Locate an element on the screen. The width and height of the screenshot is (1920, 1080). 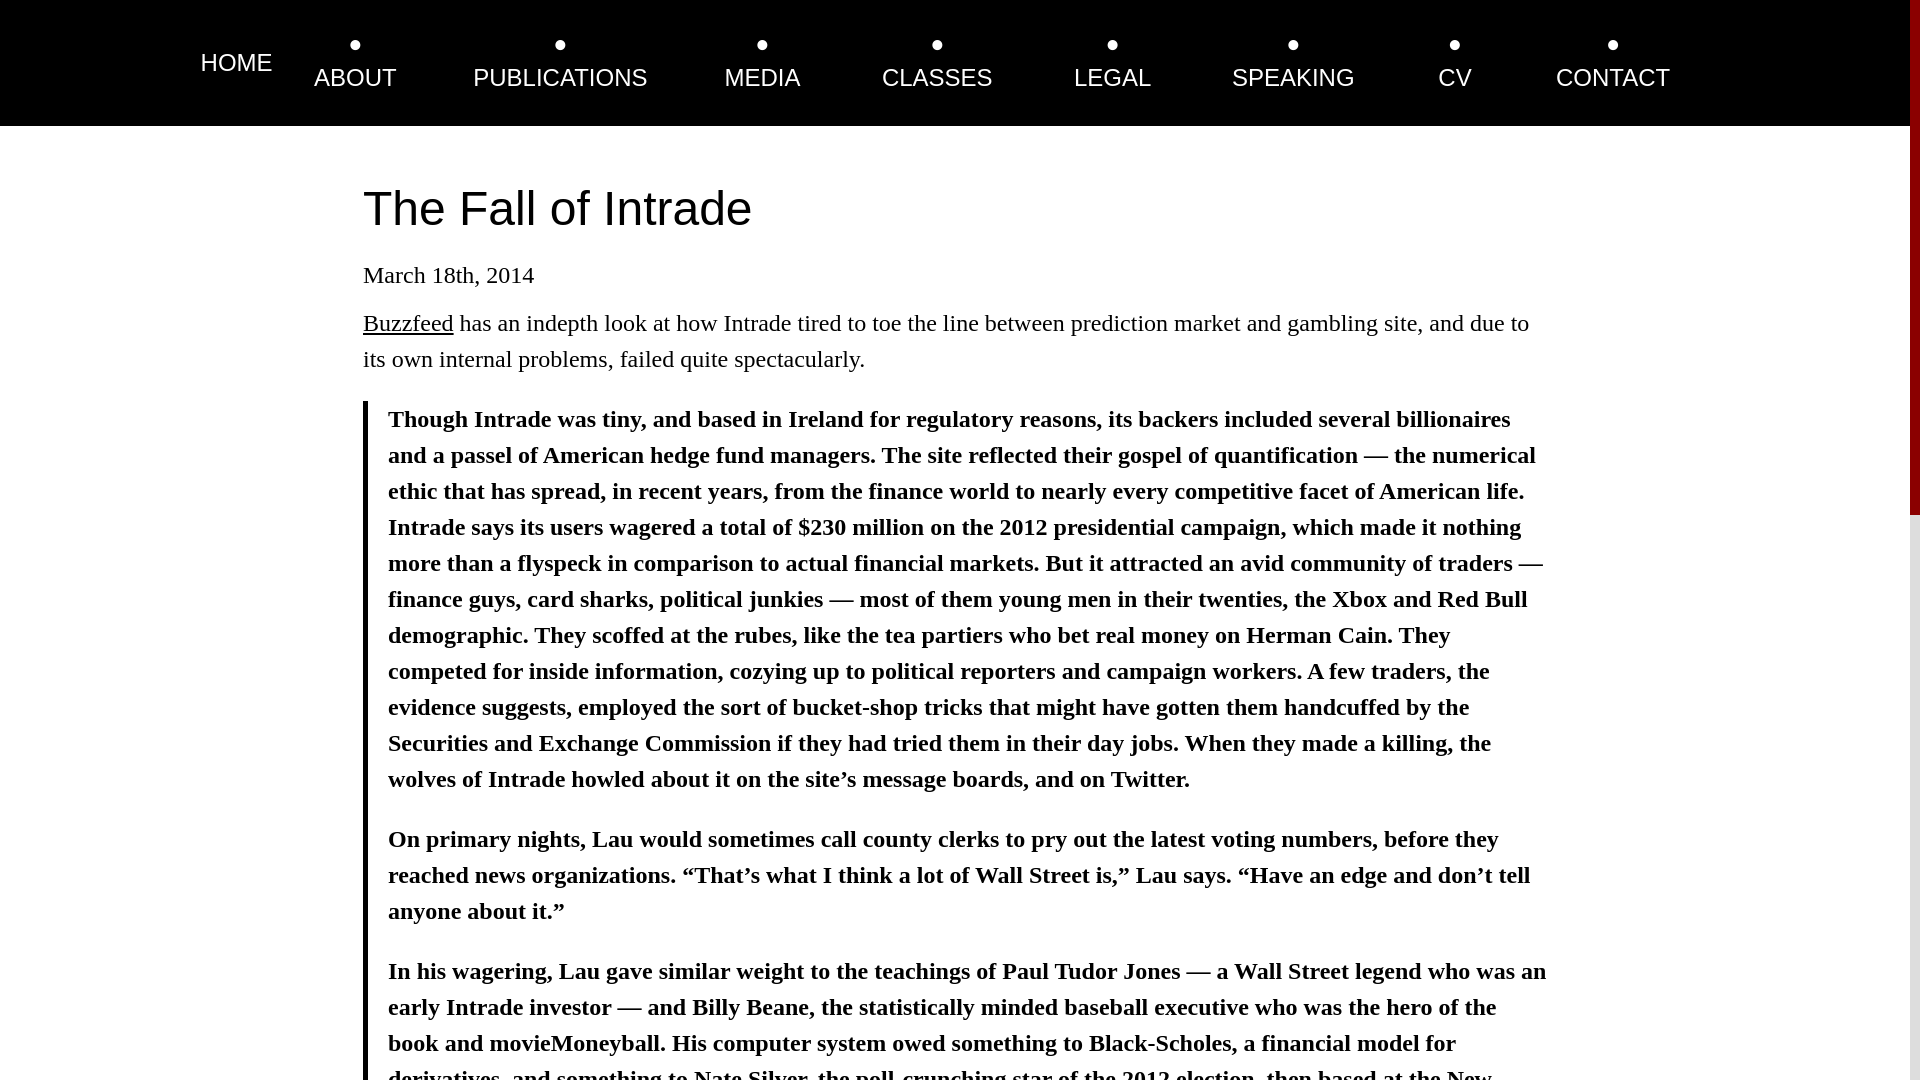
HOME is located at coordinates (236, 62).